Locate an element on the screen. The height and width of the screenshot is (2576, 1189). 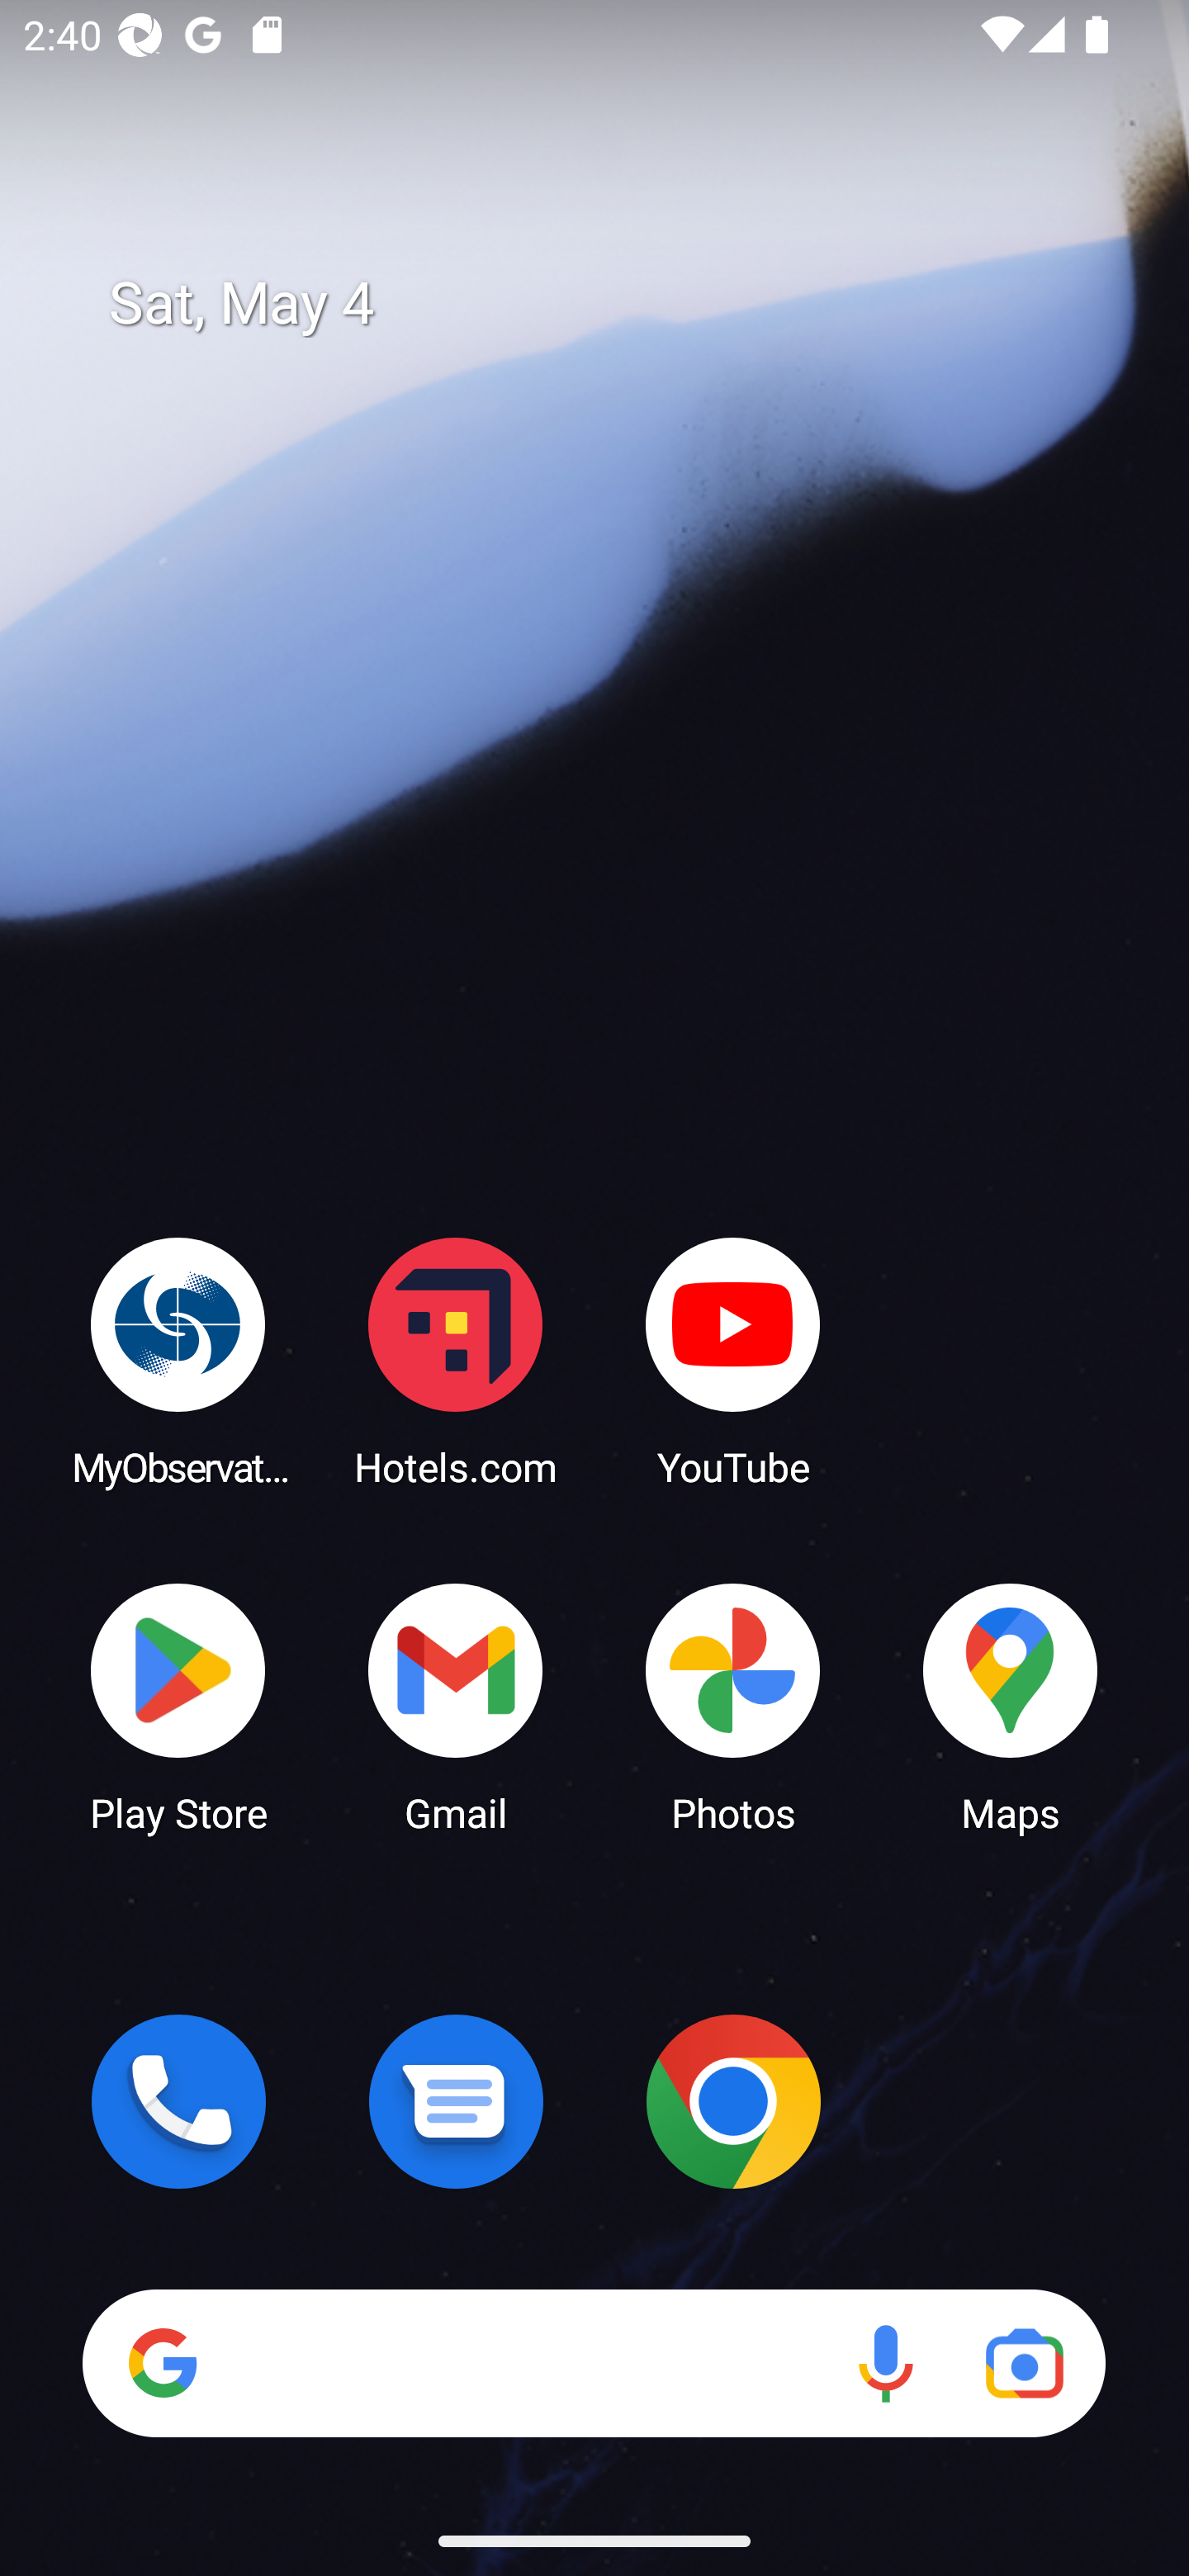
Search Voice search Google Lens is located at coordinates (594, 2363).